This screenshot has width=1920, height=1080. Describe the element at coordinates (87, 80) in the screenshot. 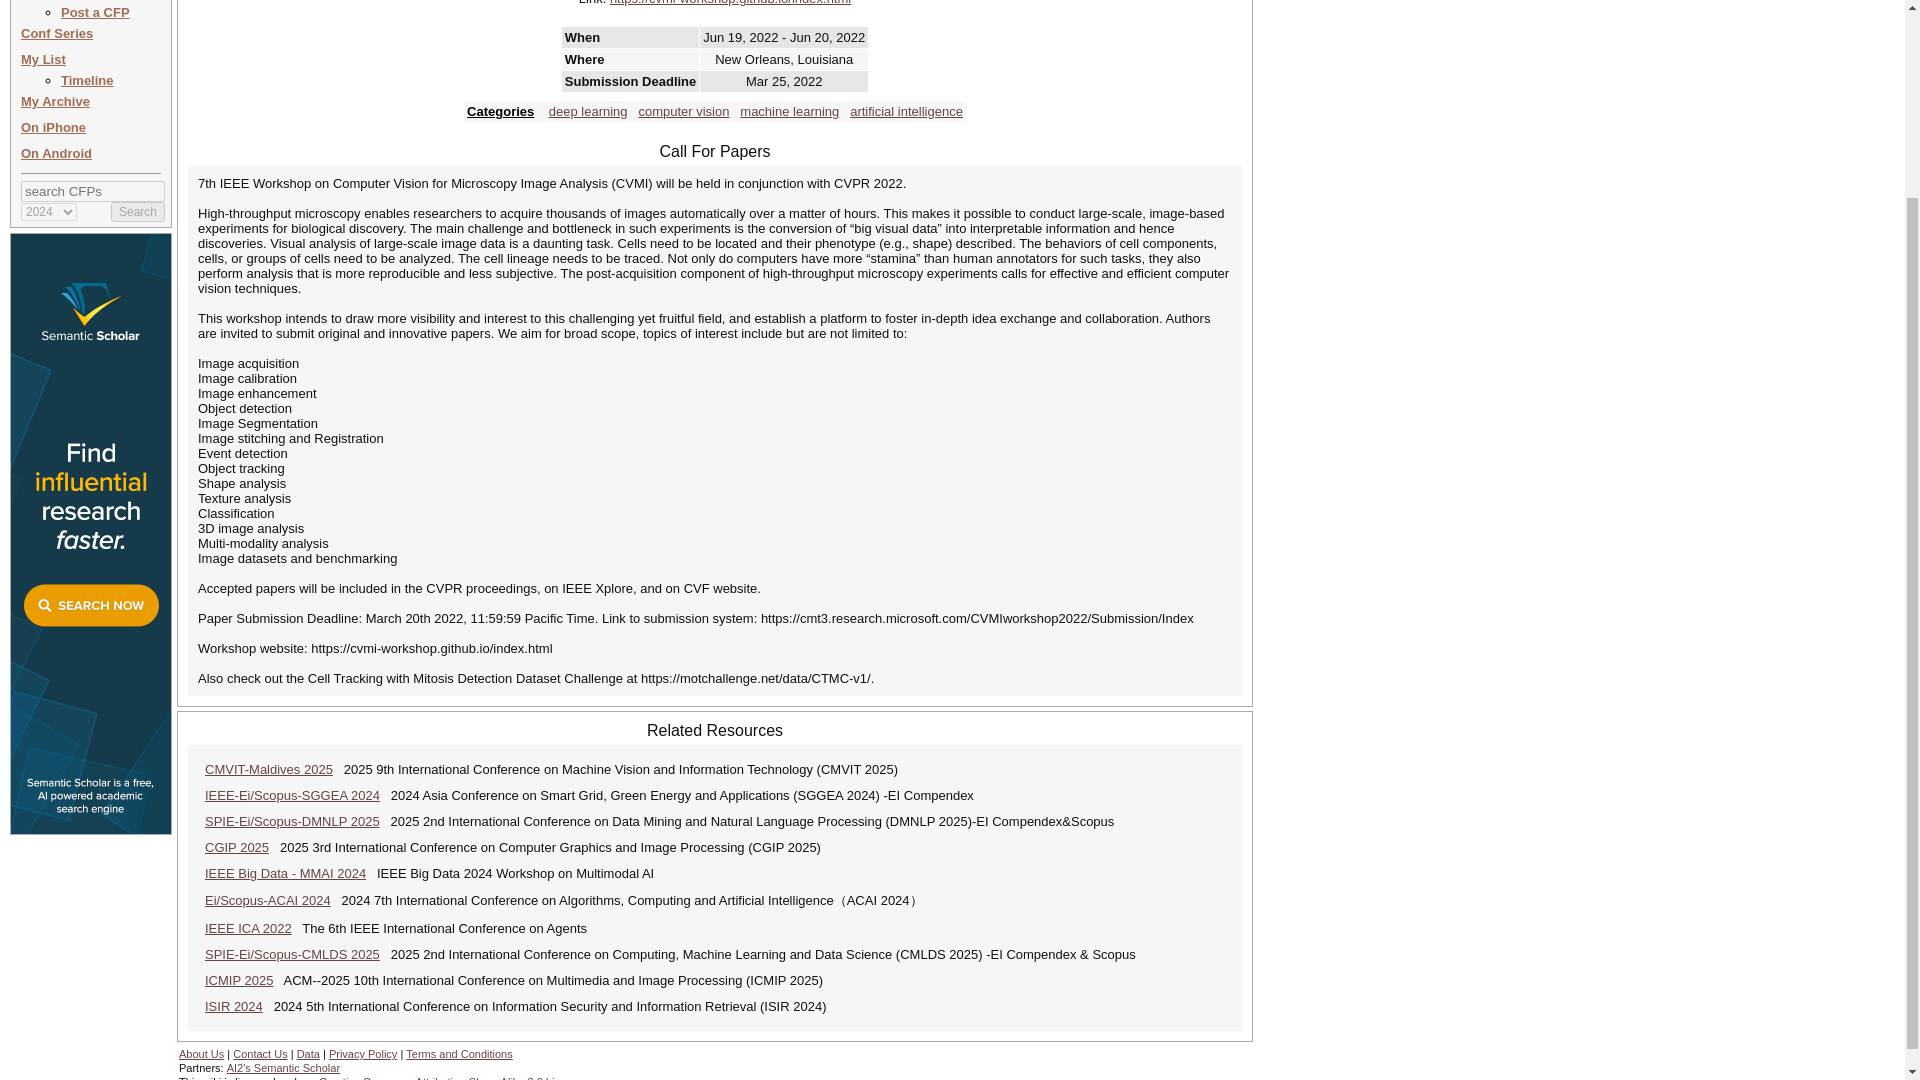

I see `Timeline` at that location.